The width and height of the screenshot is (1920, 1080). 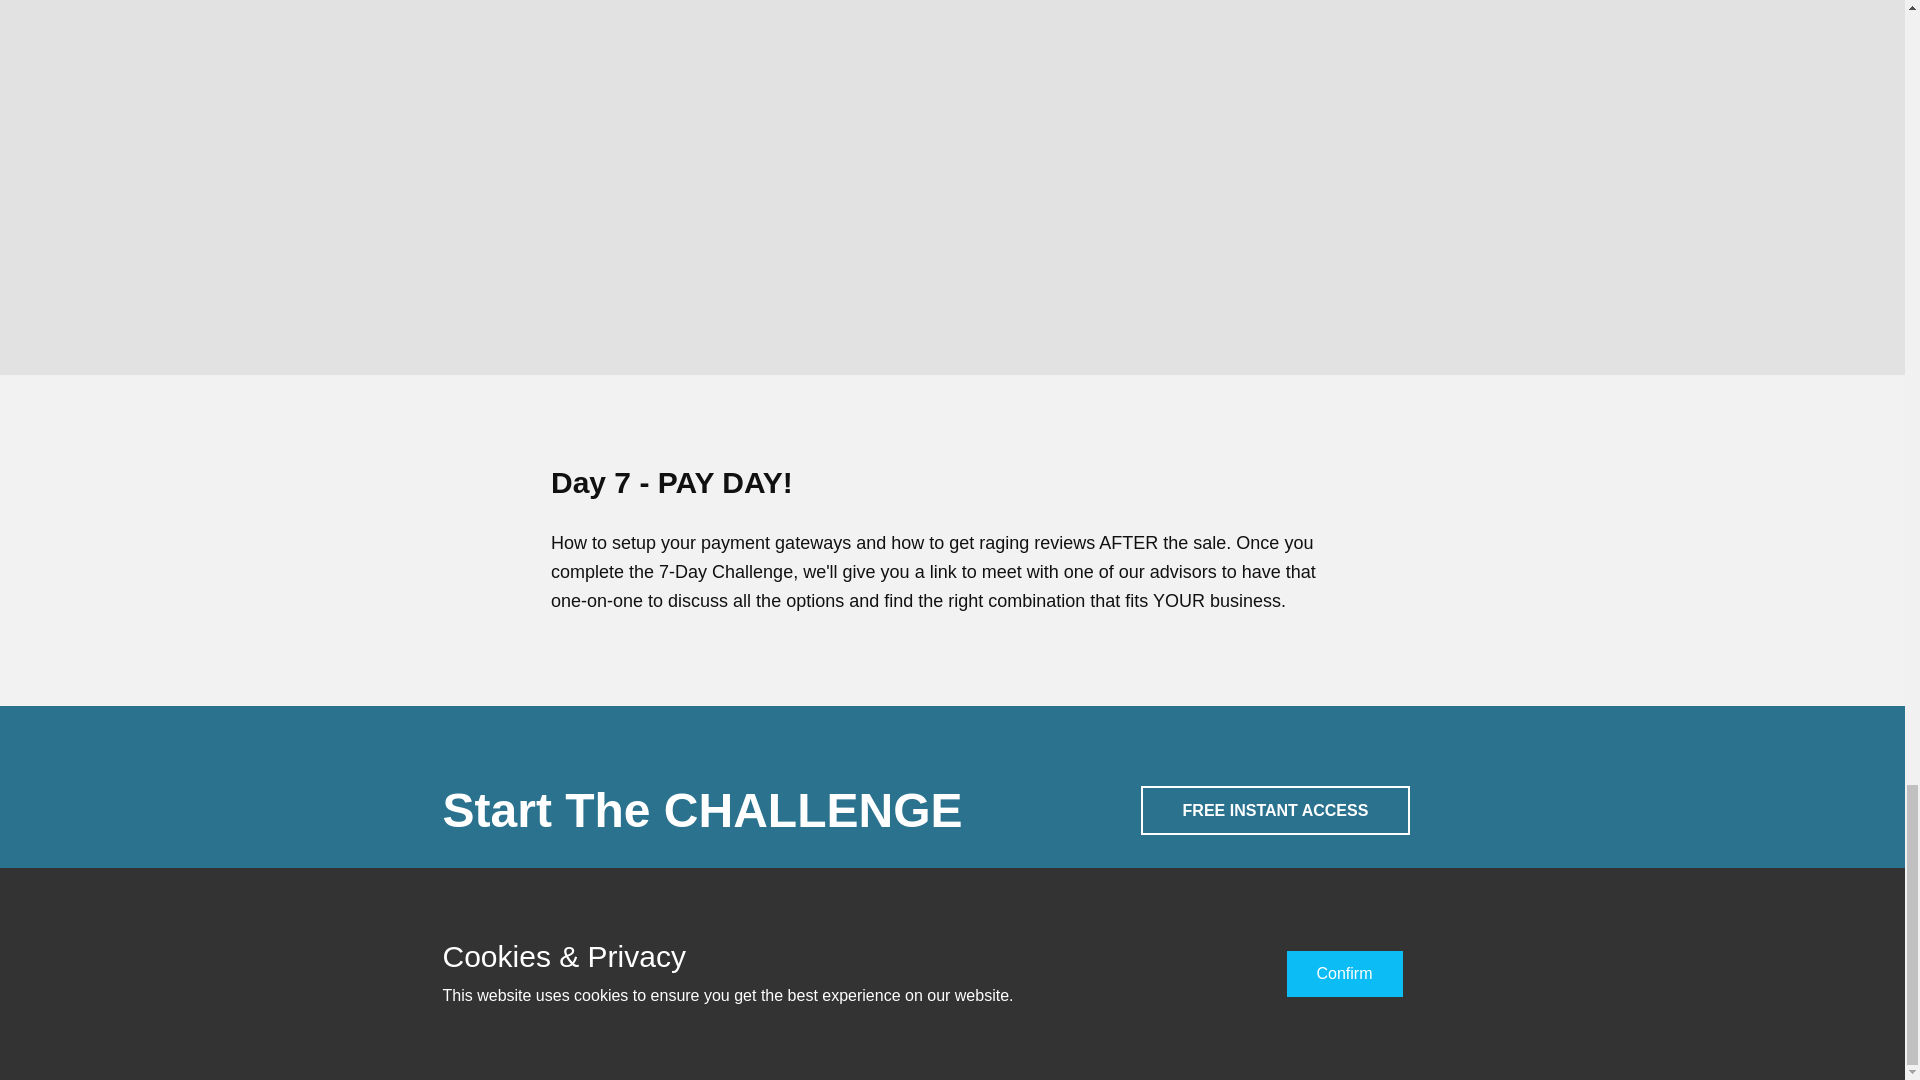 I want to click on Privacy Policy, so click(x=874, y=997).